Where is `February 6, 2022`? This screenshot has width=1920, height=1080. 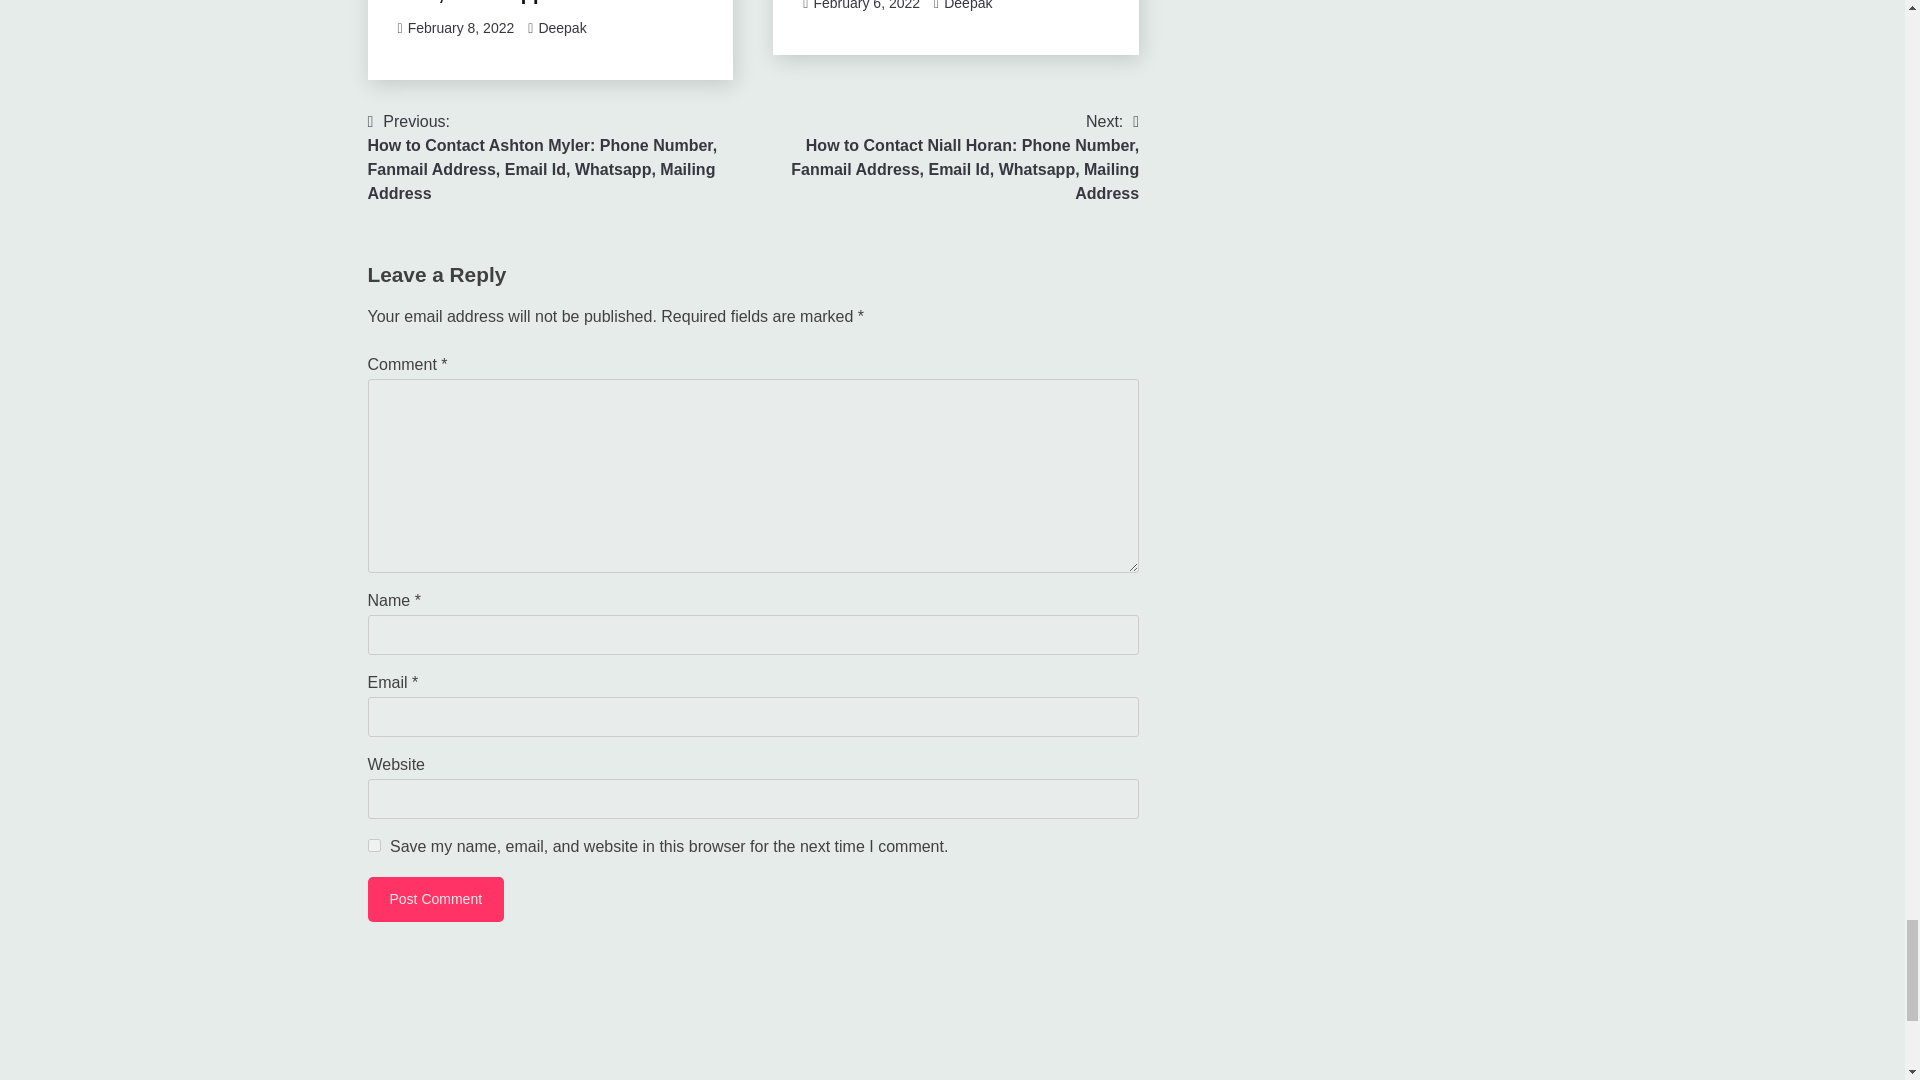 February 6, 2022 is located at coordinates (866, 5).